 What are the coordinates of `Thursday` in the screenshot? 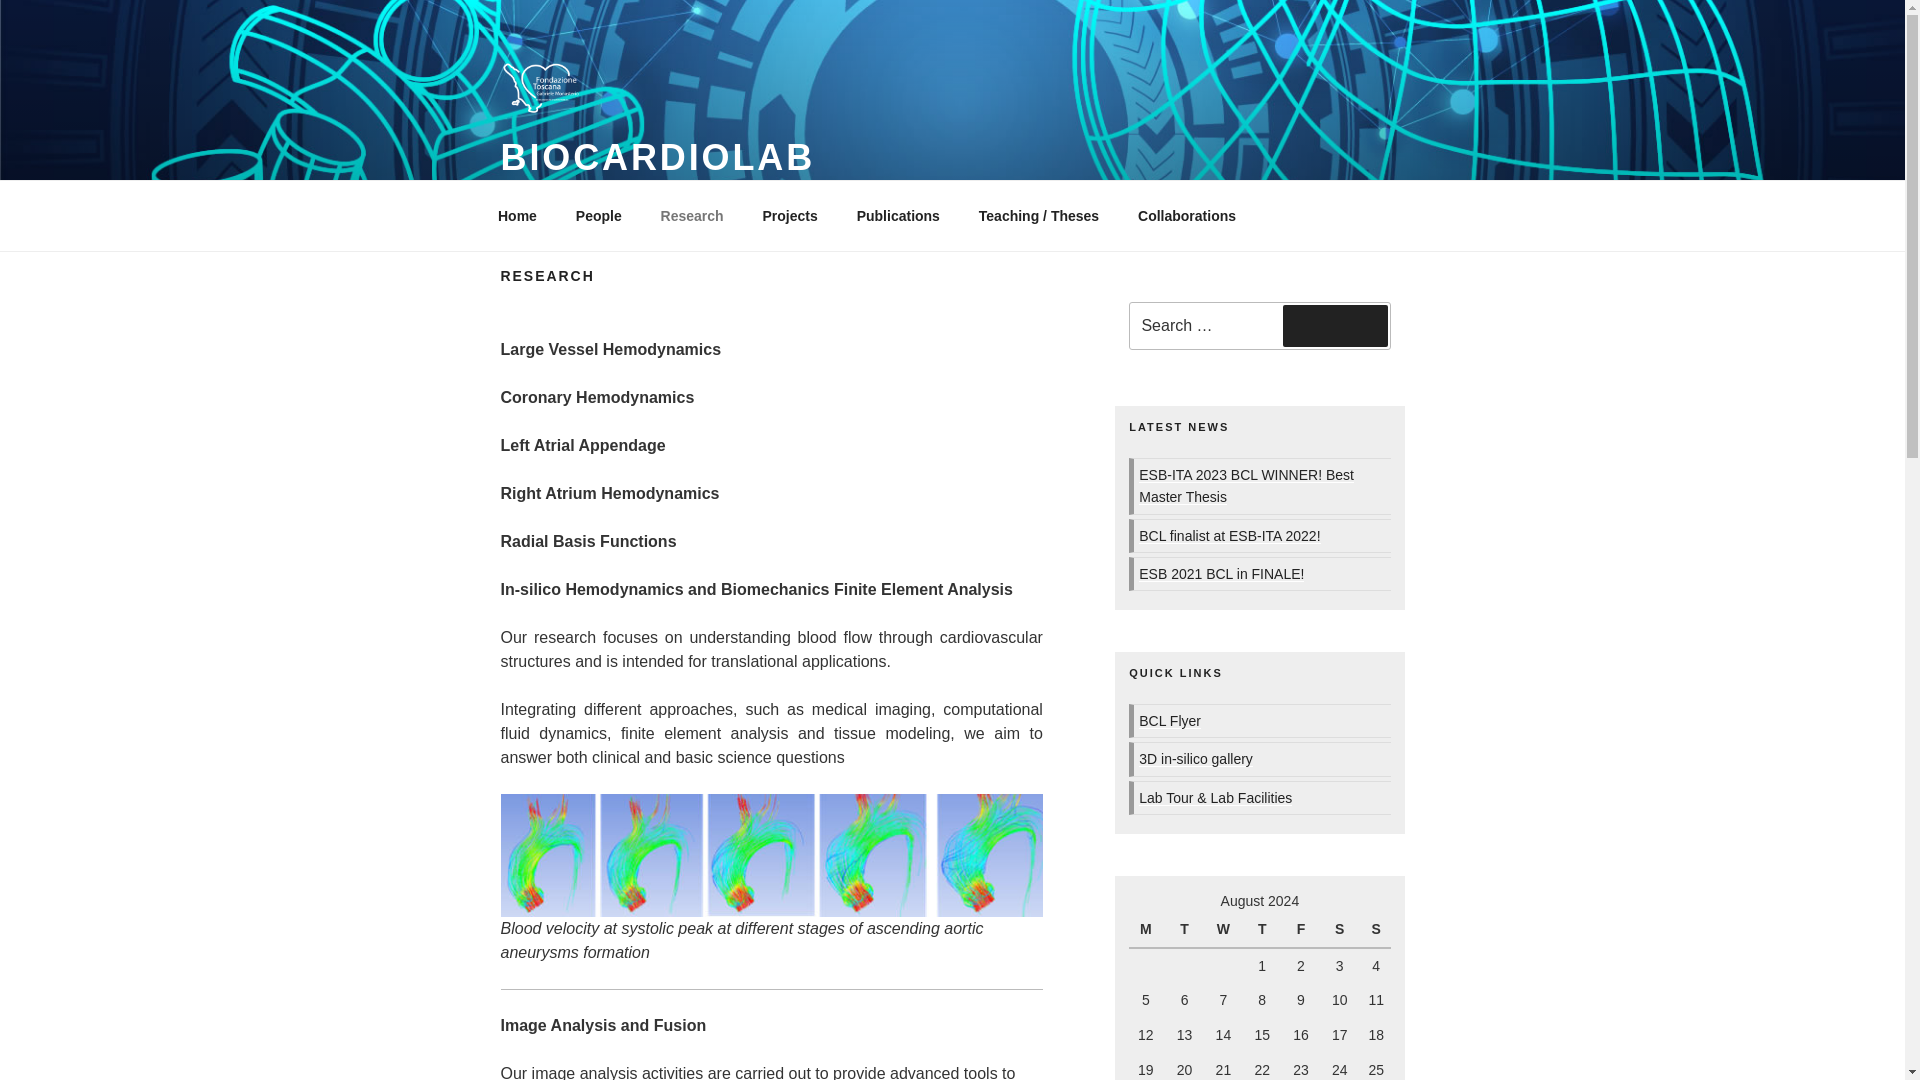 It's located at (1265, 930).